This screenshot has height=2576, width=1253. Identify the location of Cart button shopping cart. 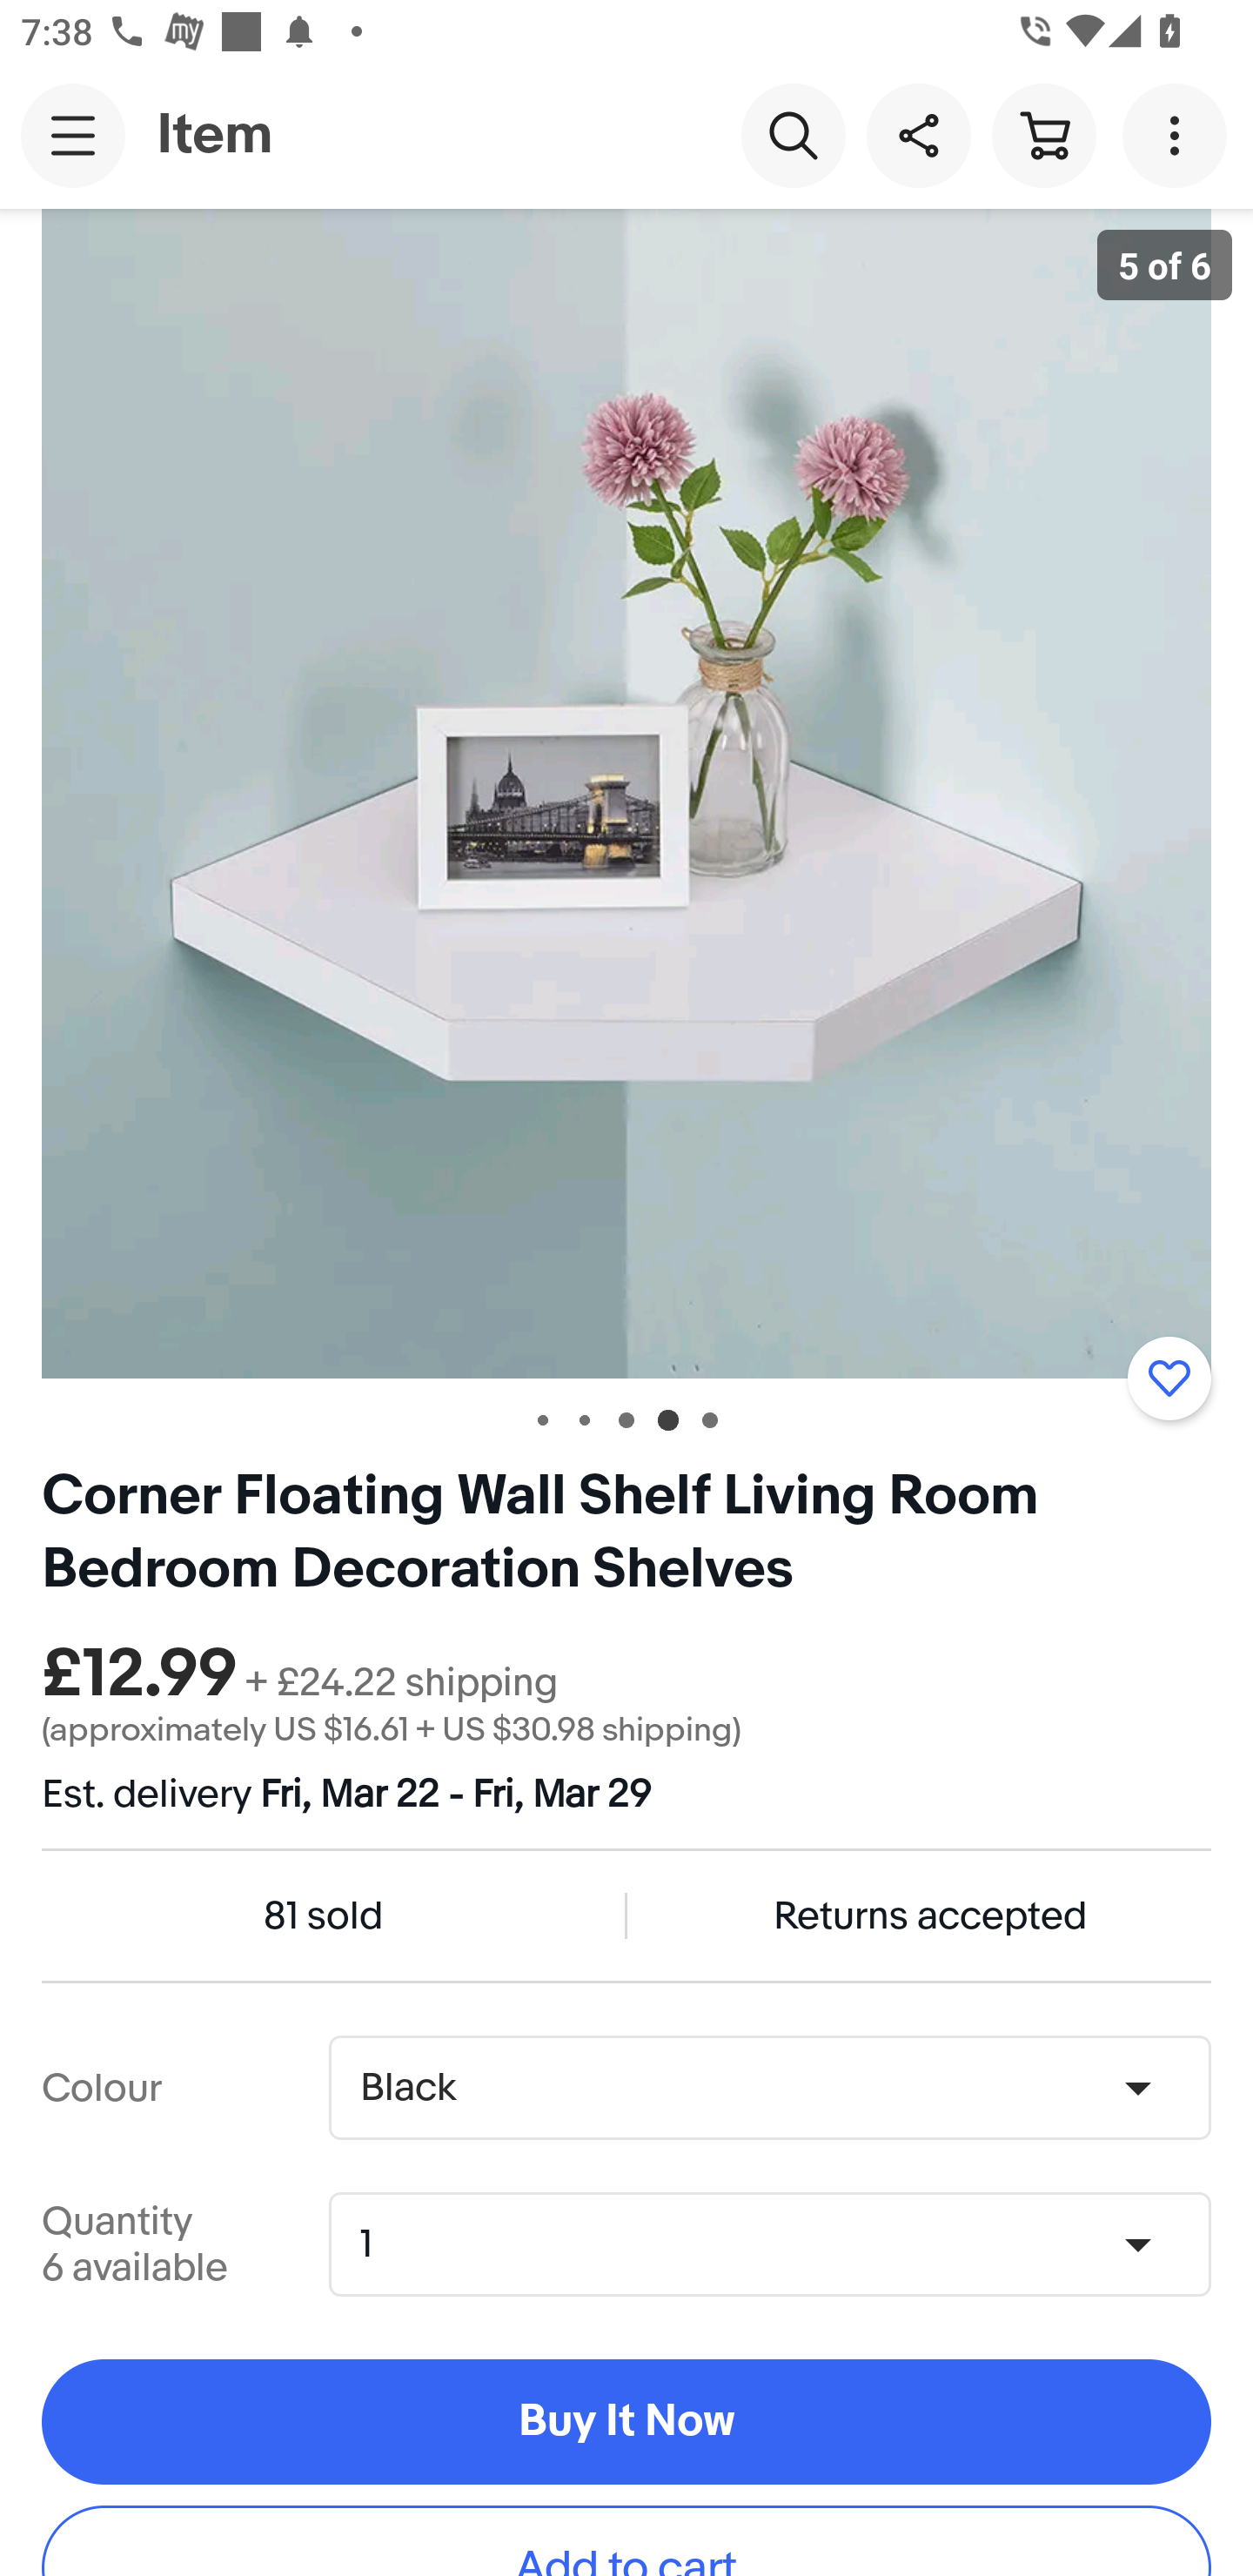
(1043, 134).